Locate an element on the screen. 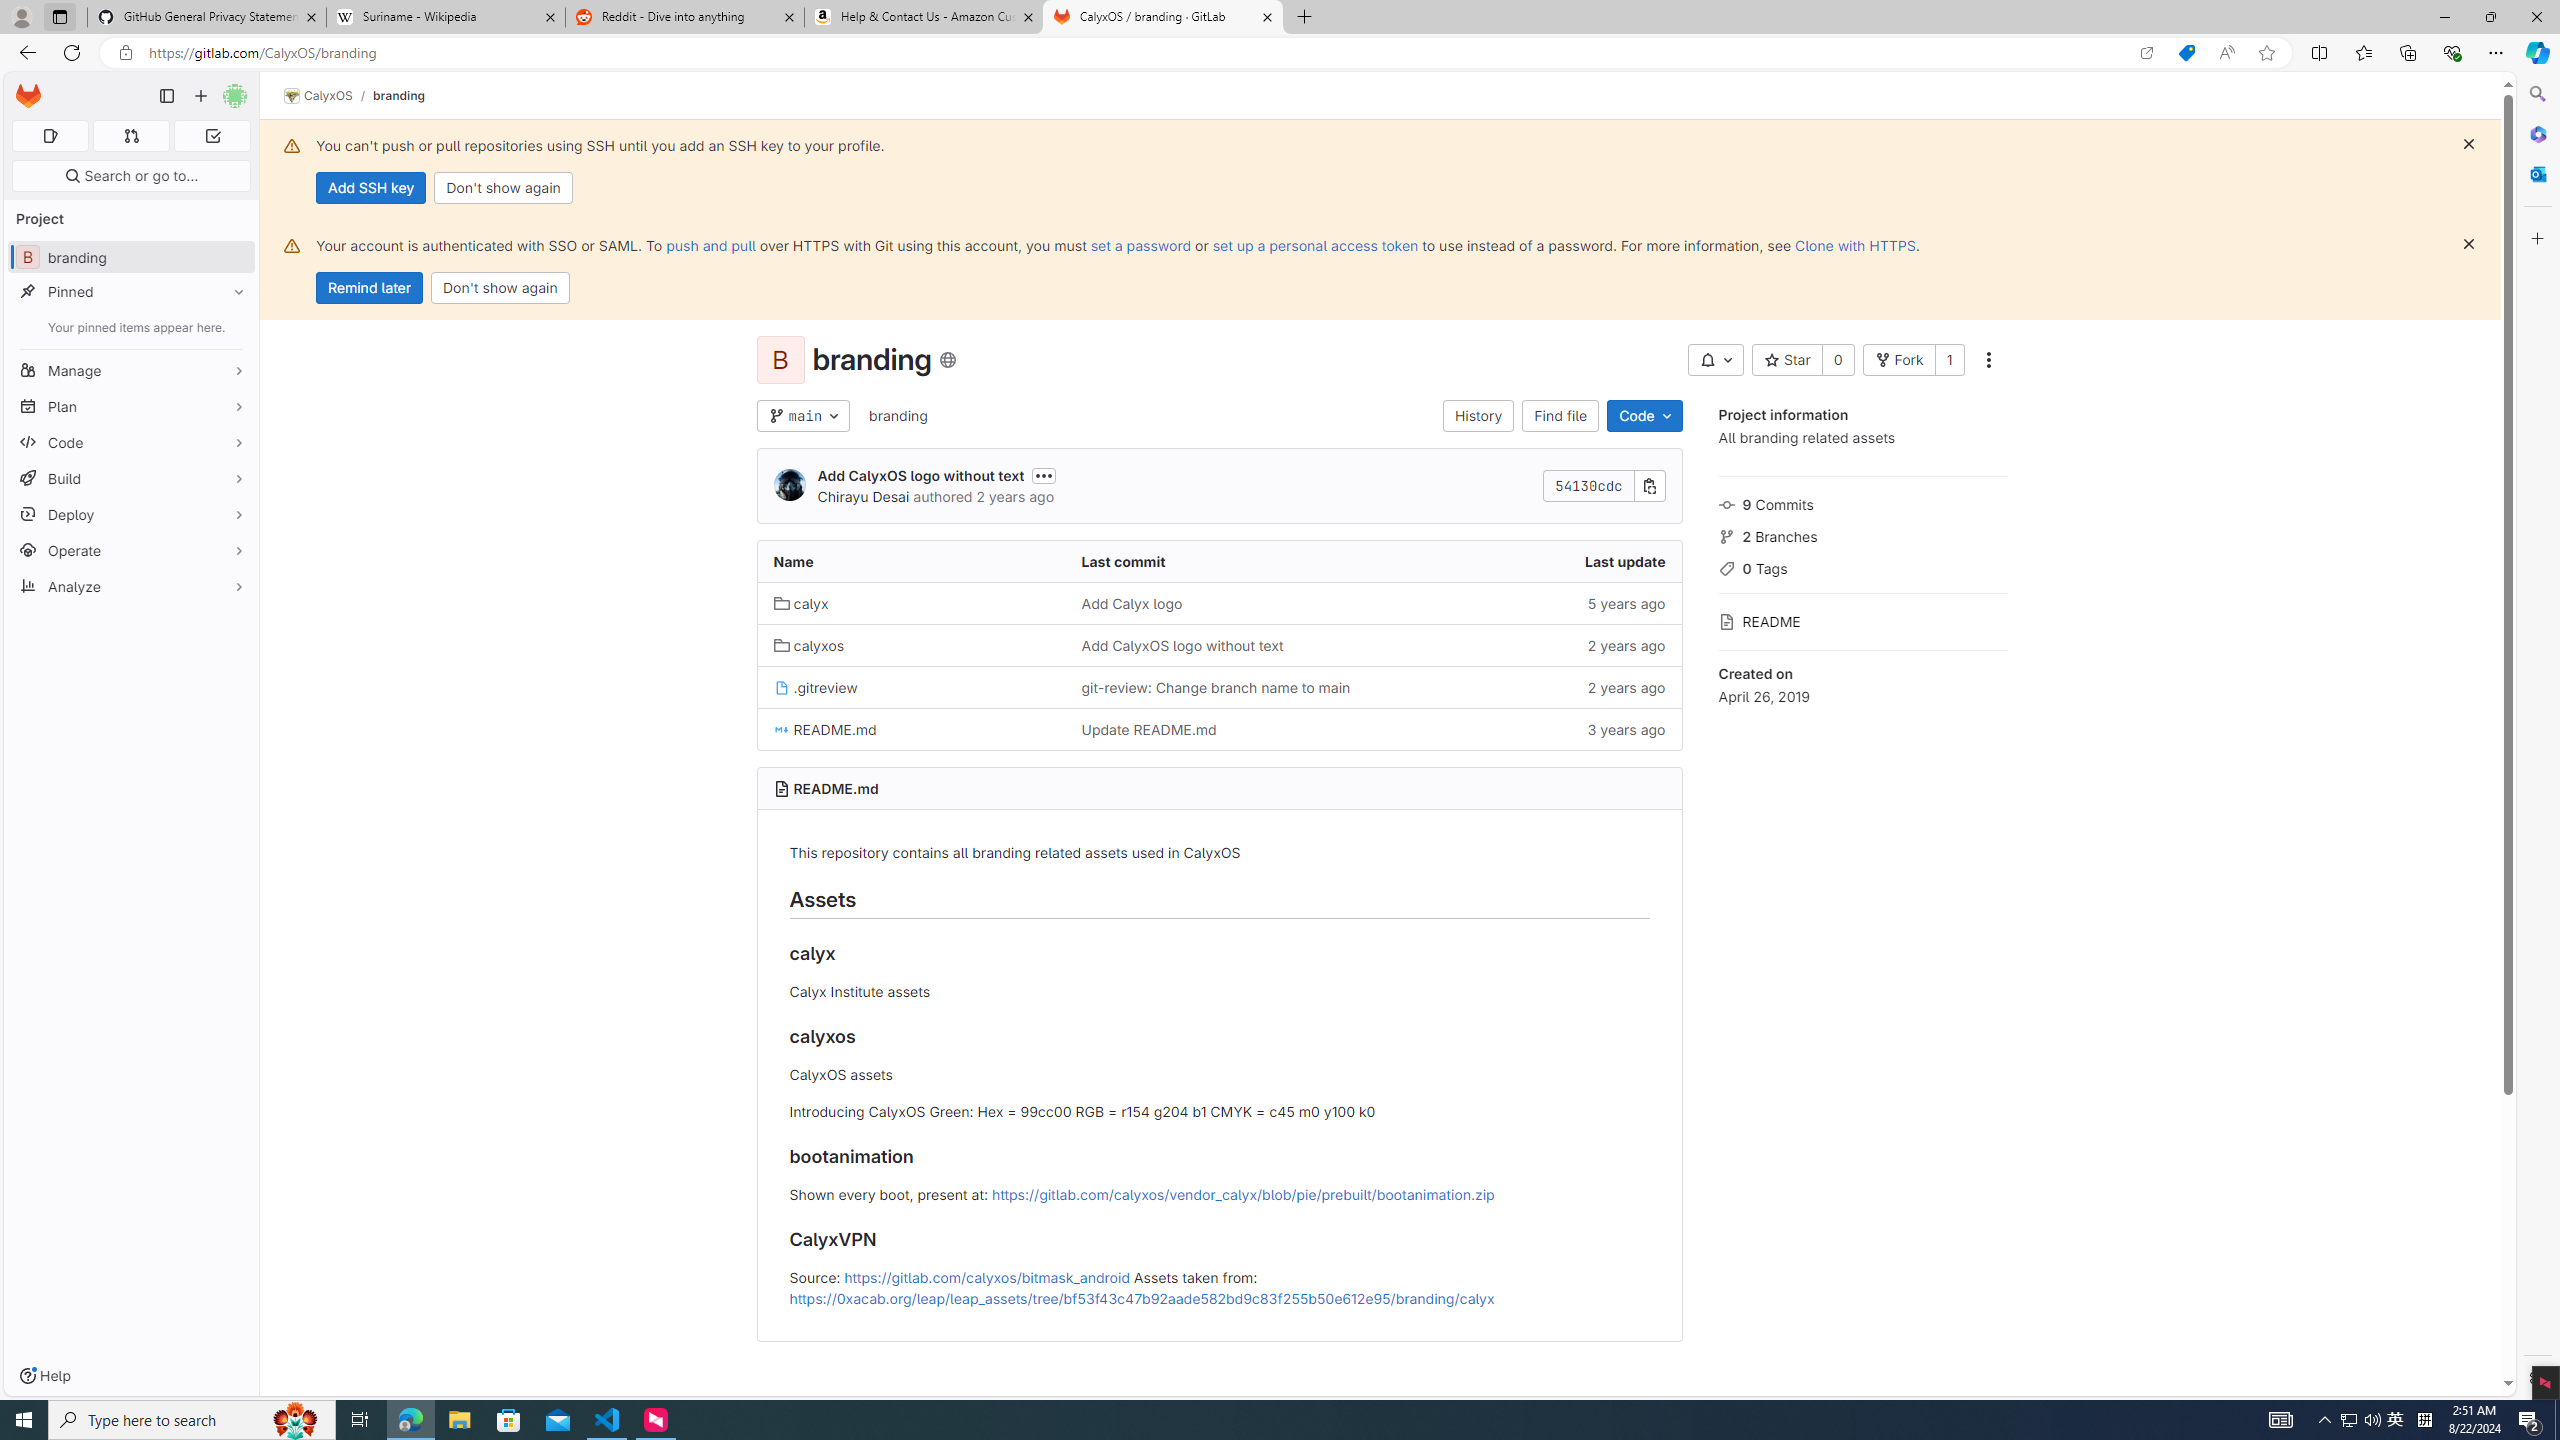 The image size is (2560, 1440). README is located at coordinates (1862, 620).